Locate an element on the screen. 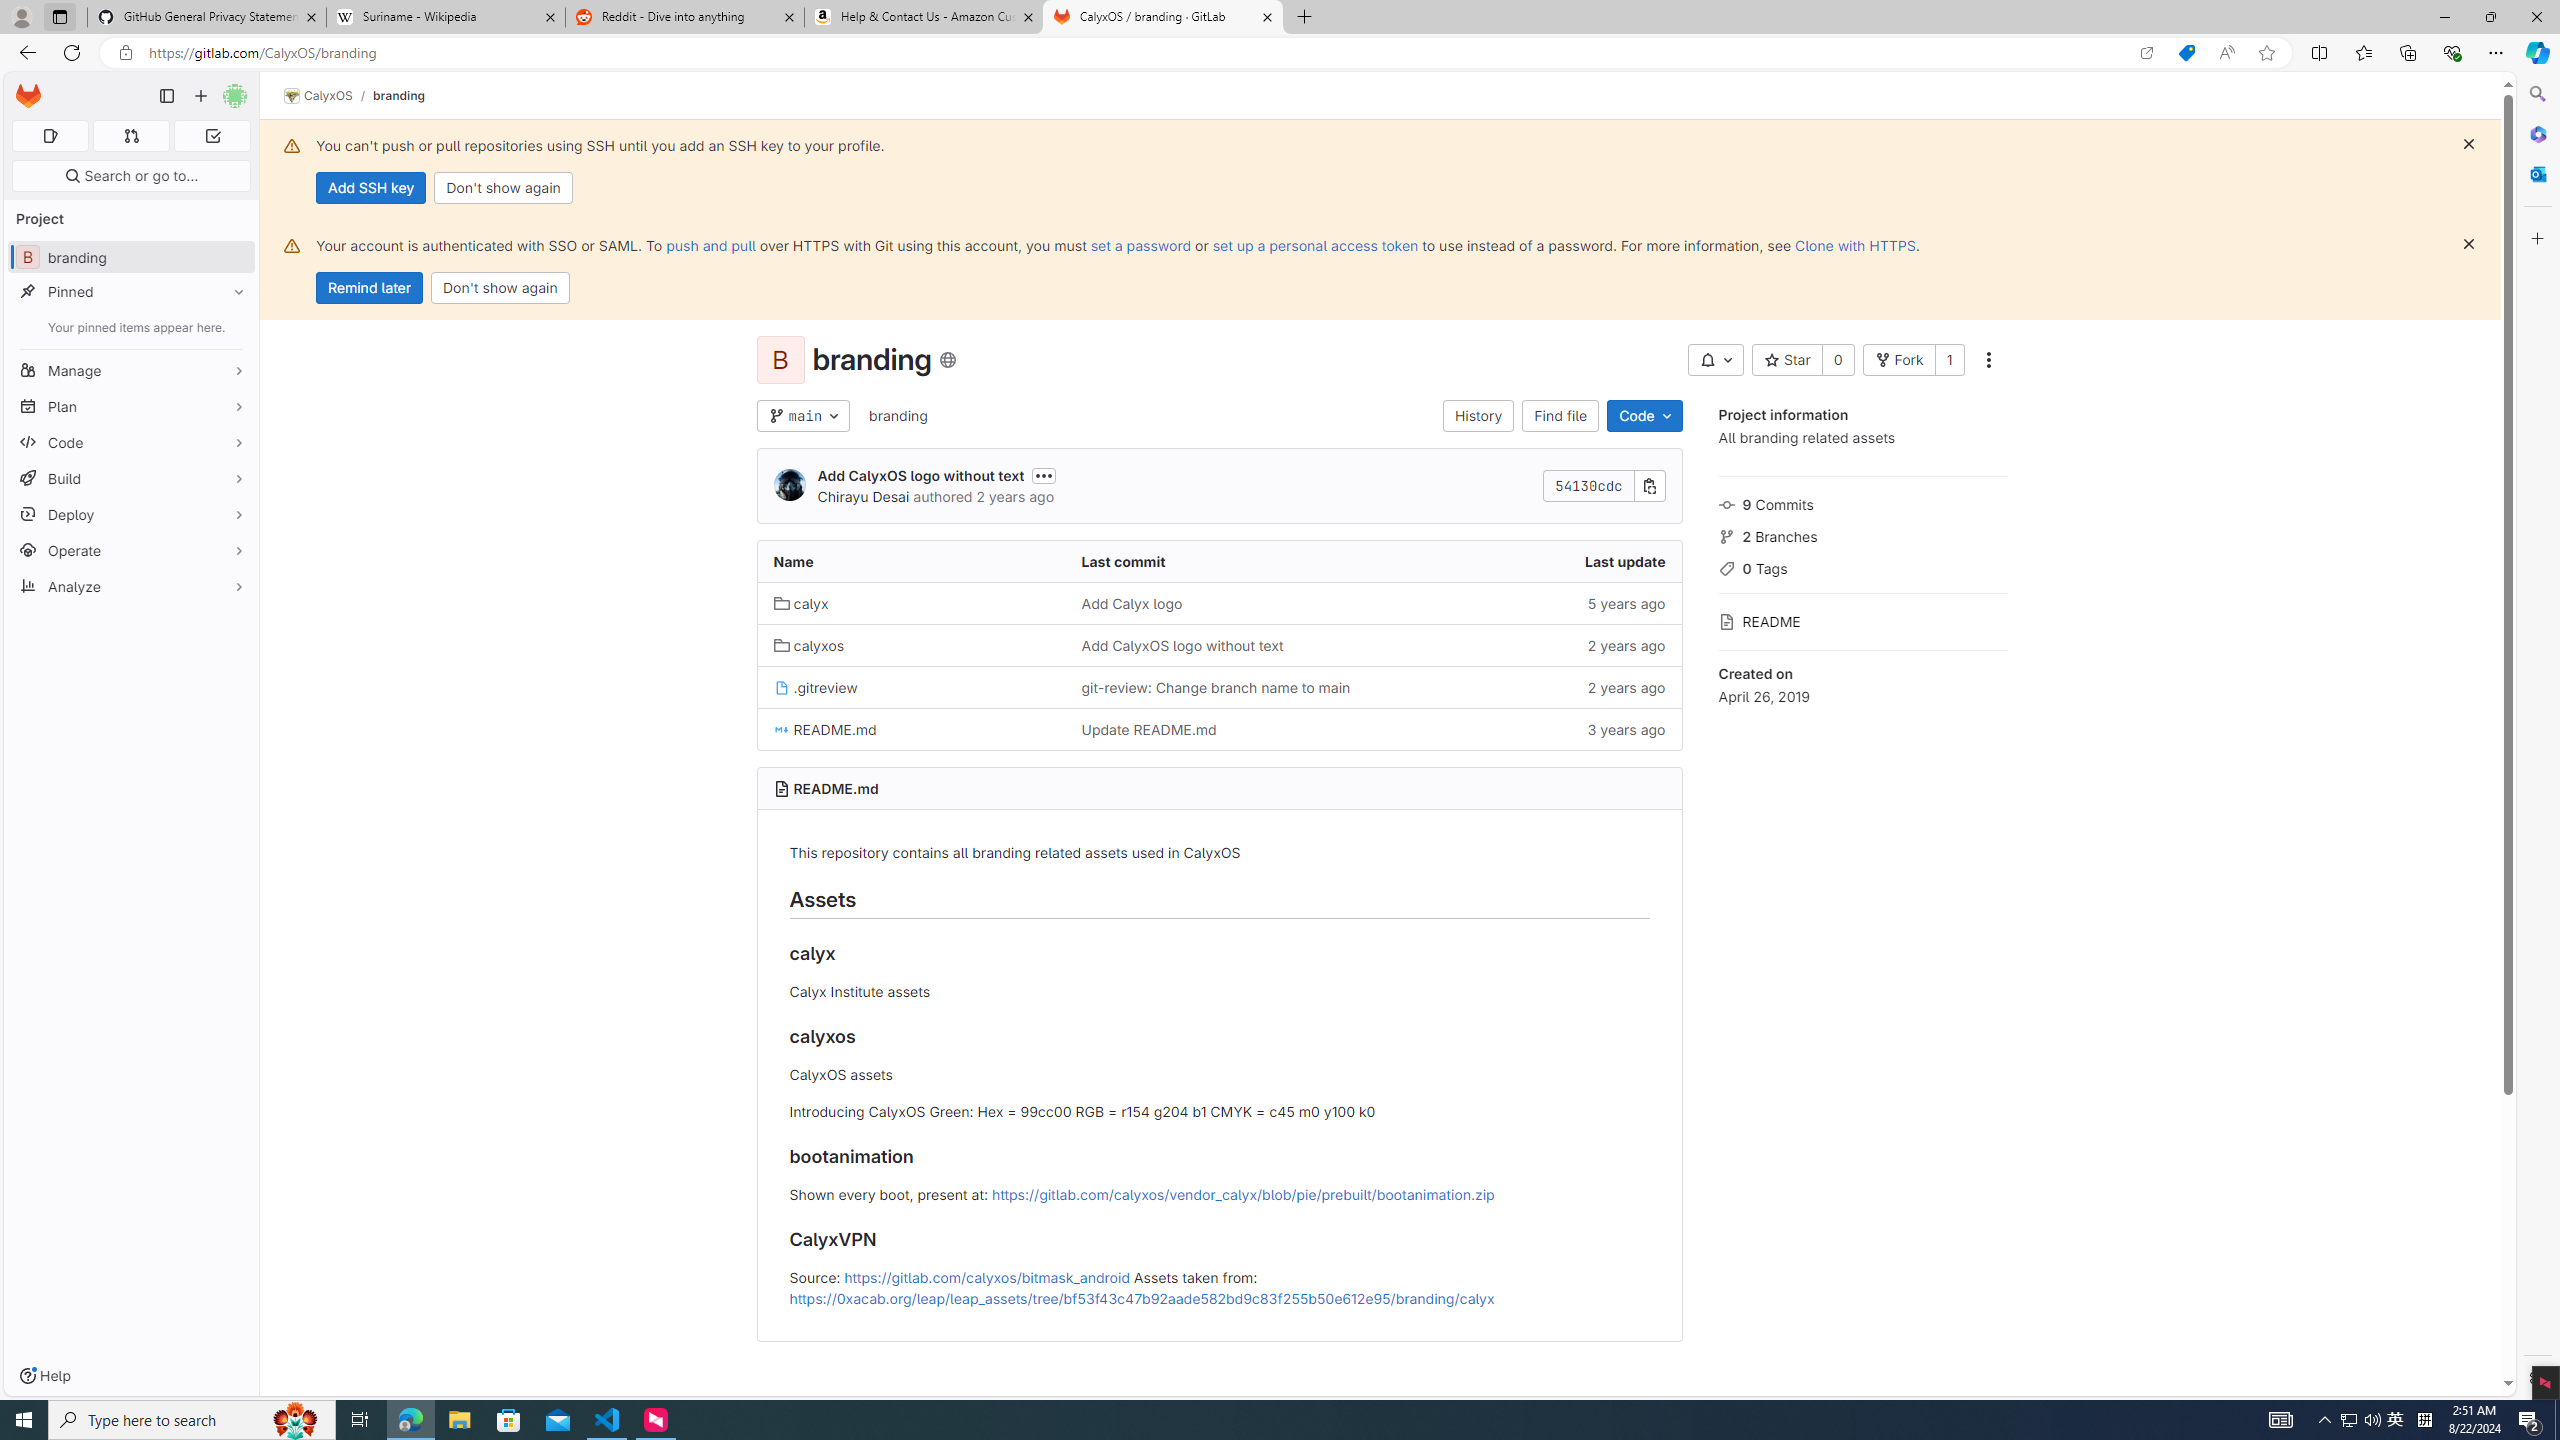 The image size is (2560, 1440). README is located at coordinates (1862, 620).